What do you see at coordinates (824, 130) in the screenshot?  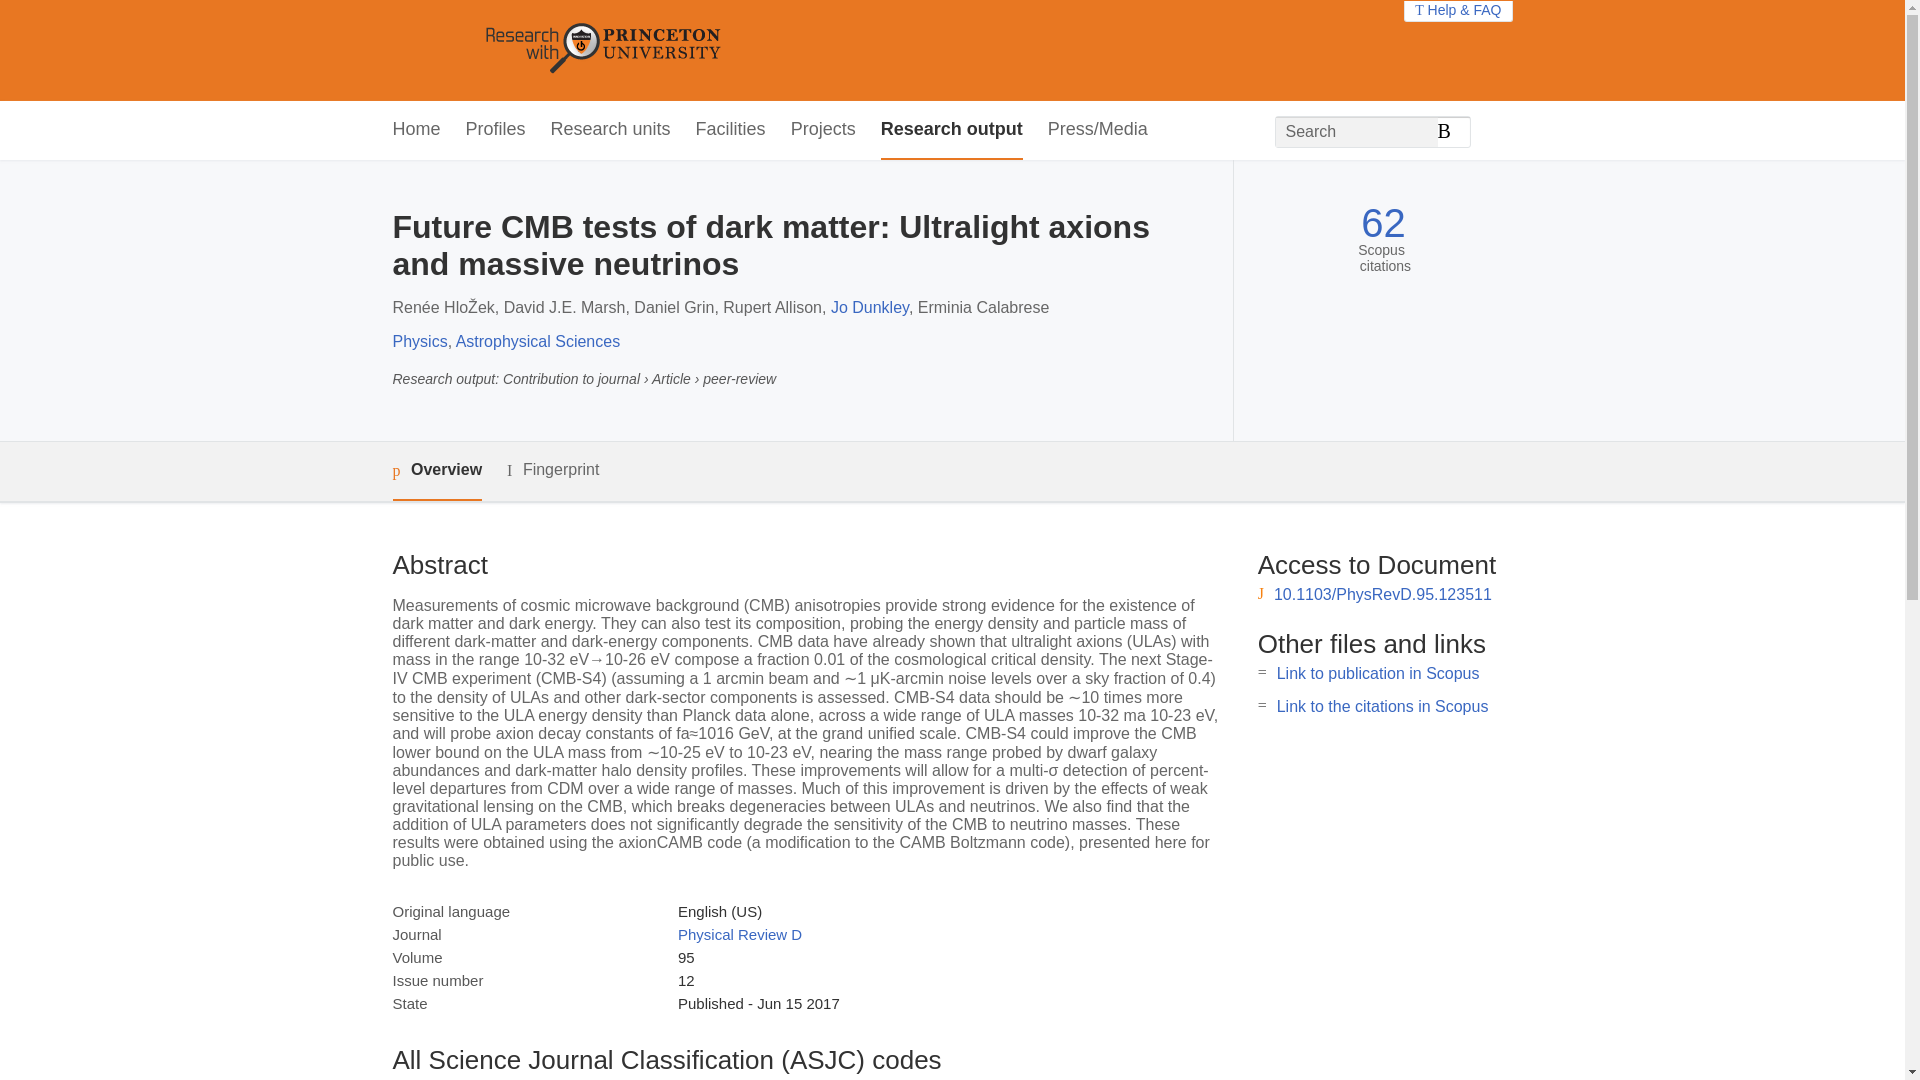 I see `Projects` at bounding box center [824, 130].